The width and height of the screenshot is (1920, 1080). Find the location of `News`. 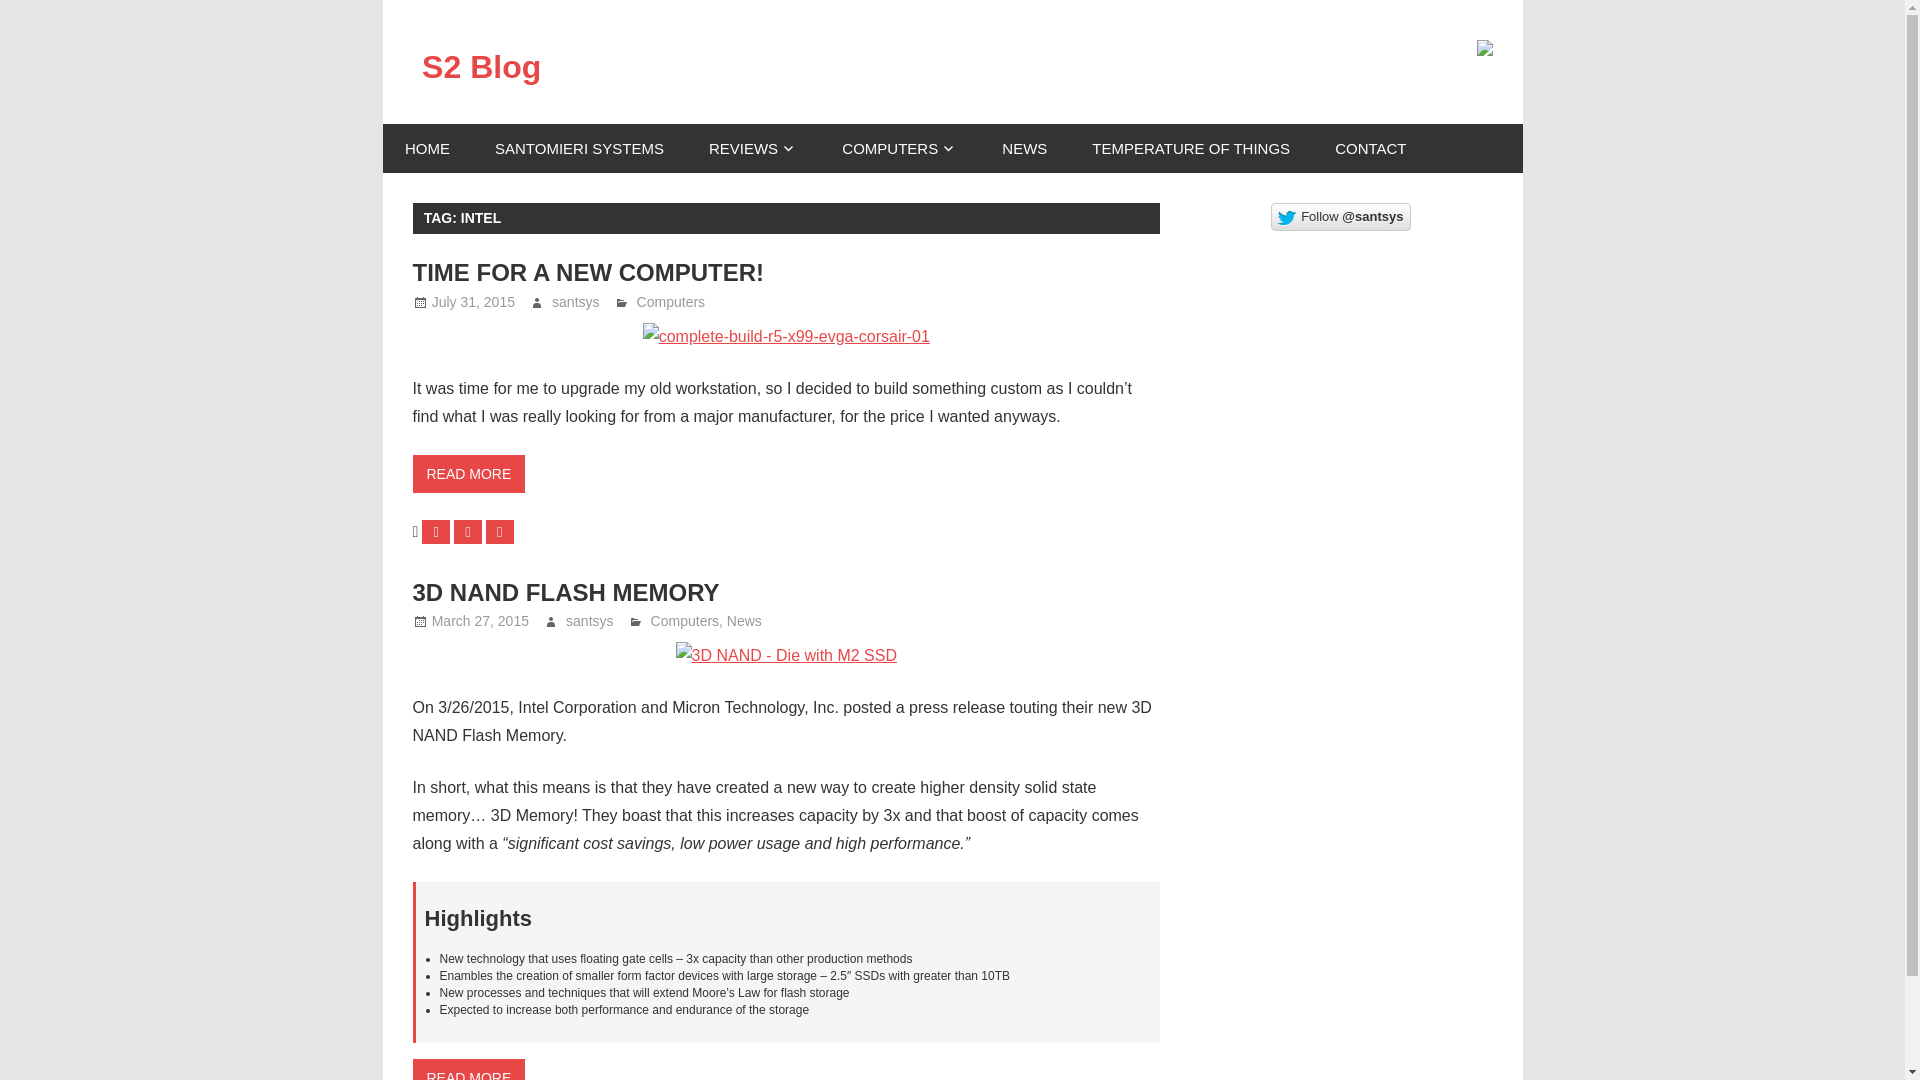

News is located at coordinates (744, 620).